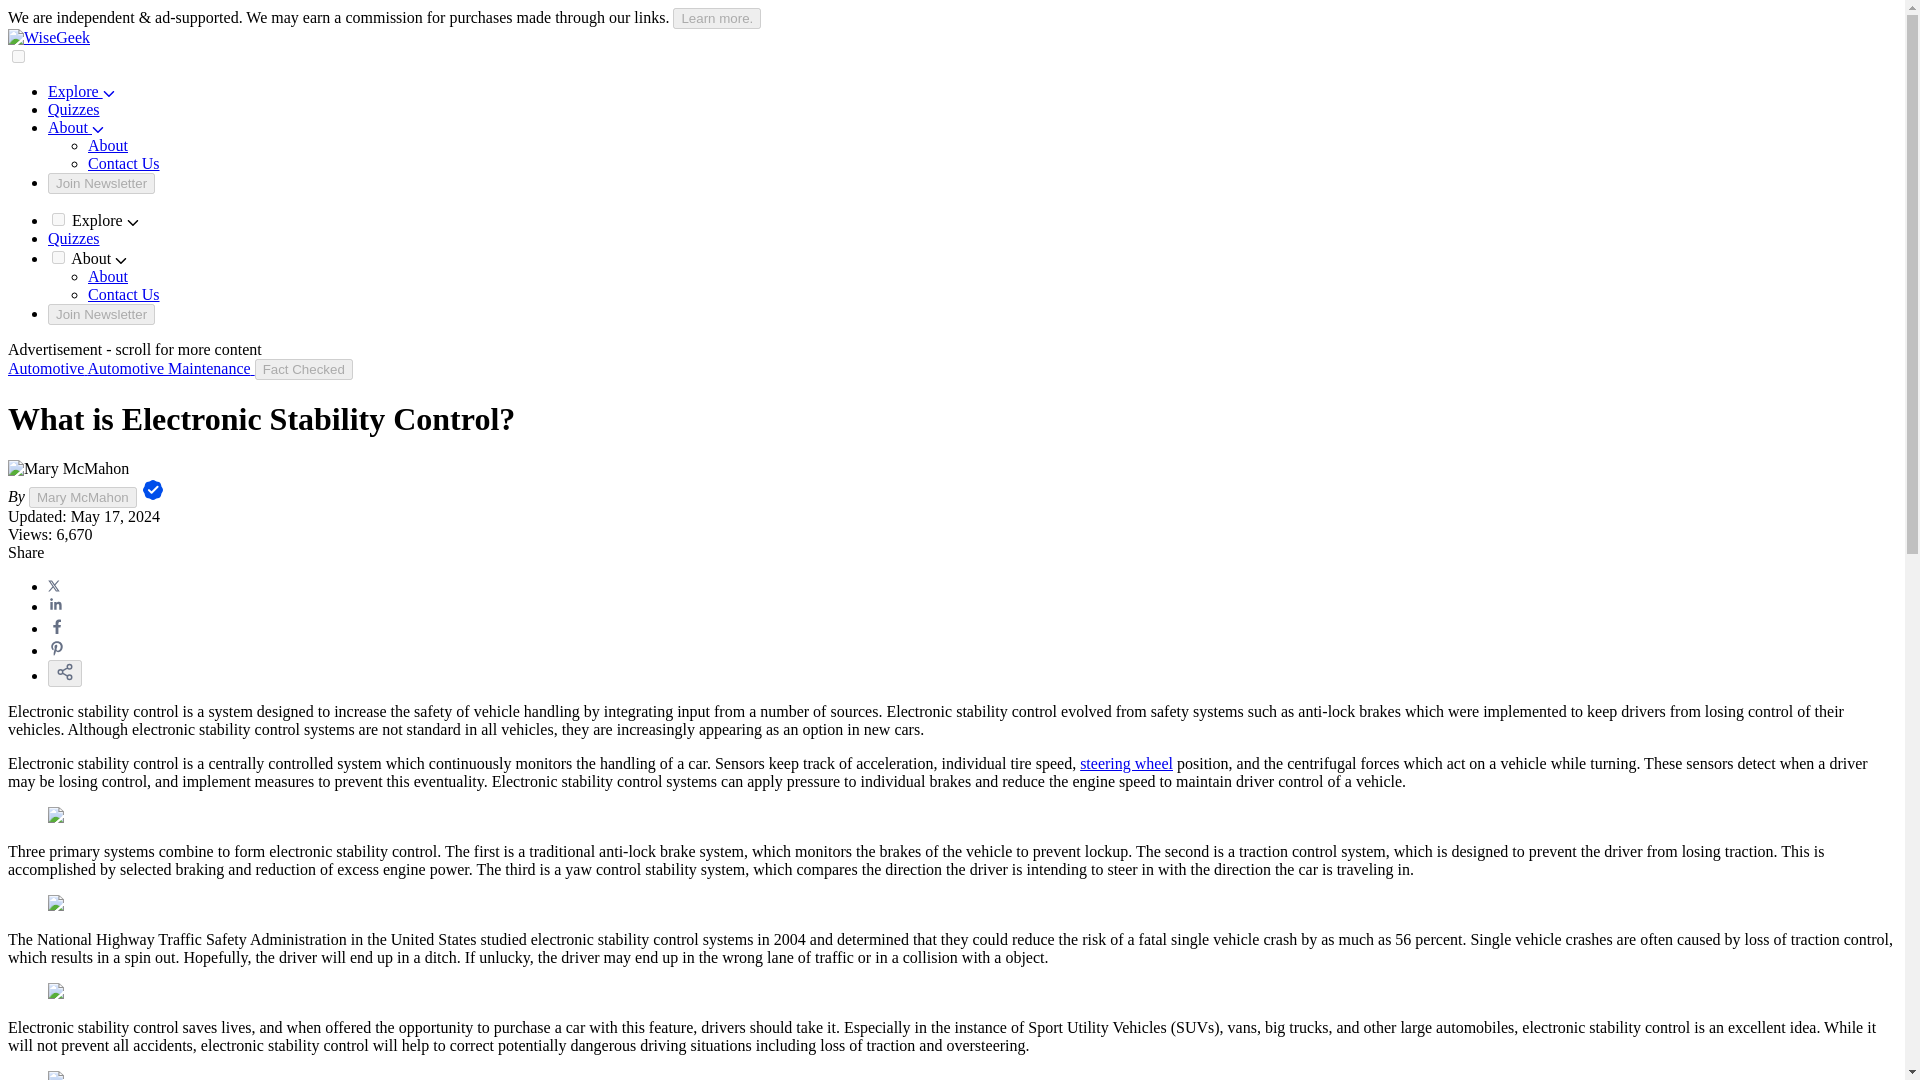 This screenshot has height=1080, width=1920. What do you see at coordinates (74, 238) in the screenshot?
I see `Quizzes` at bounding box center [74, 238].